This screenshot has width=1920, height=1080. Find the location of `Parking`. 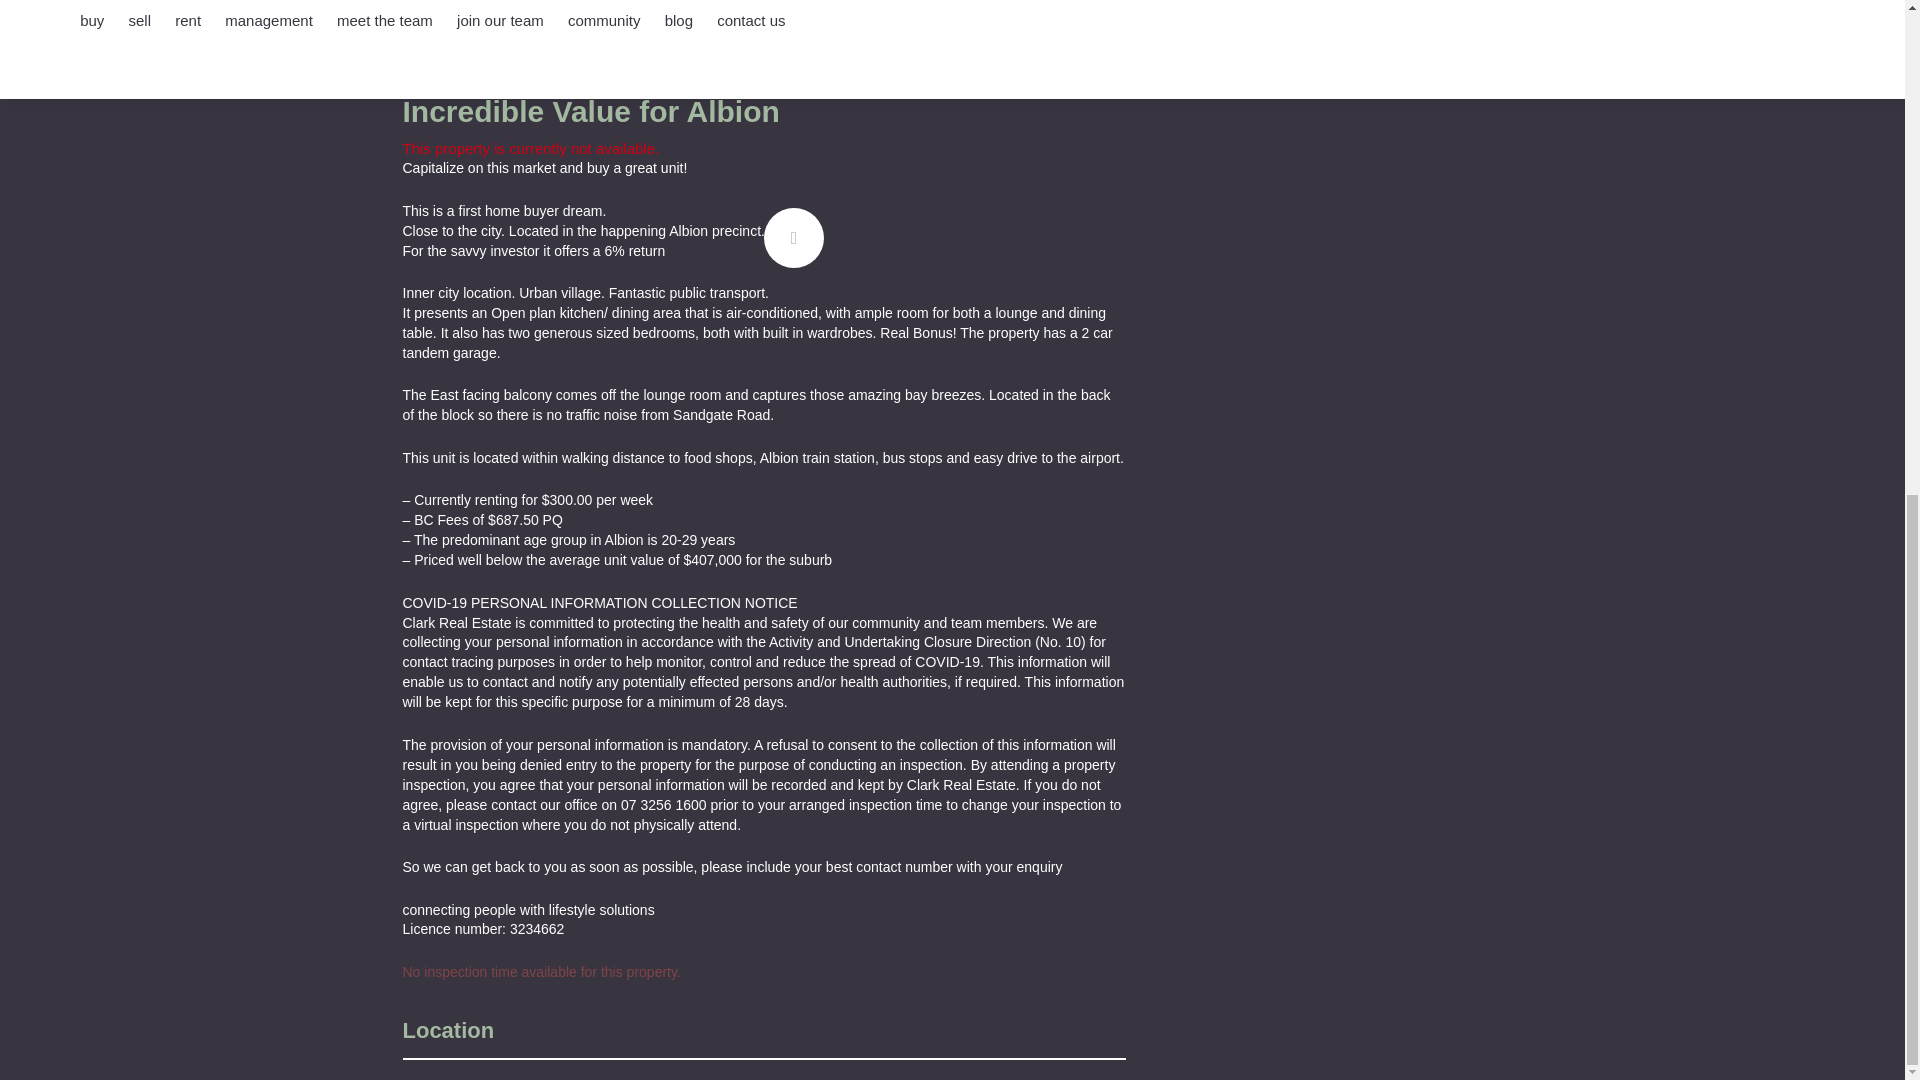

Parking is located at coordinates (494, 35).